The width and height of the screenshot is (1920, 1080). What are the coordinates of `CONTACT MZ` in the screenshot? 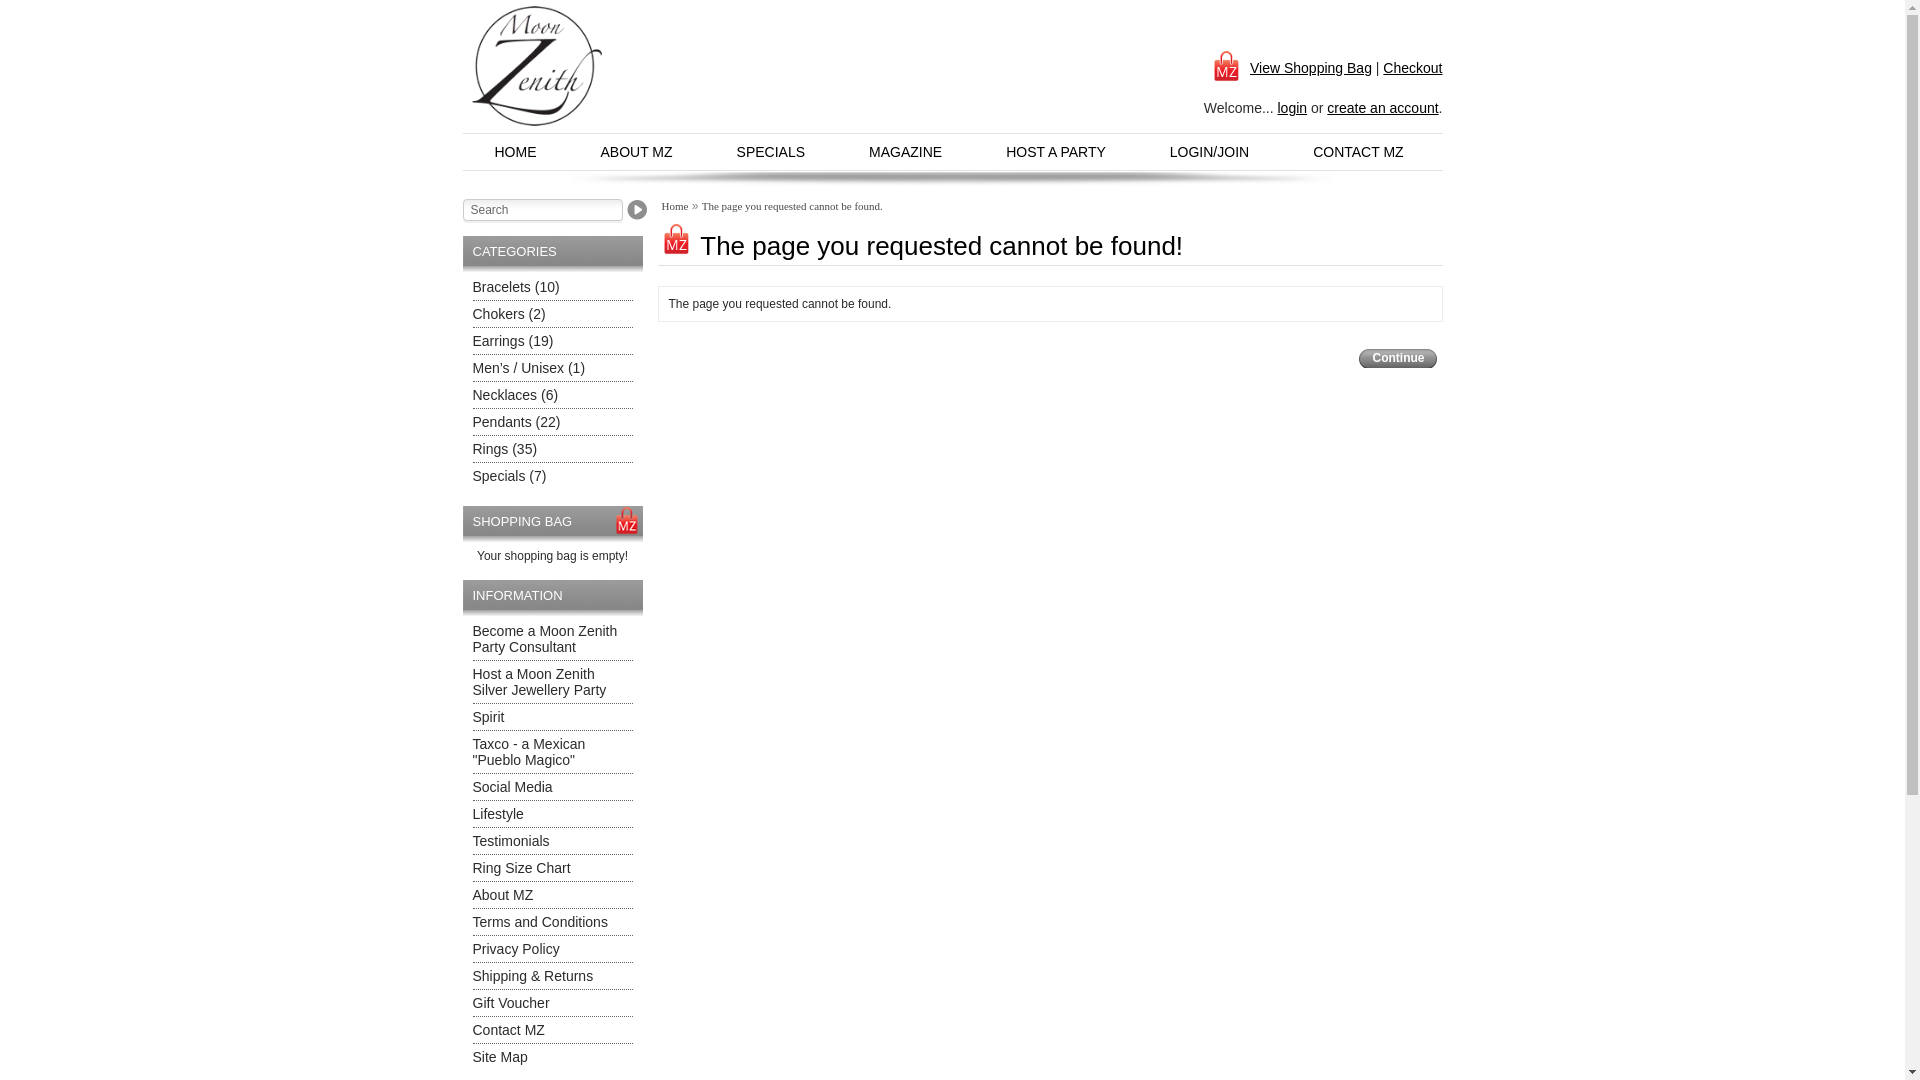 It's located at (1357, 152).